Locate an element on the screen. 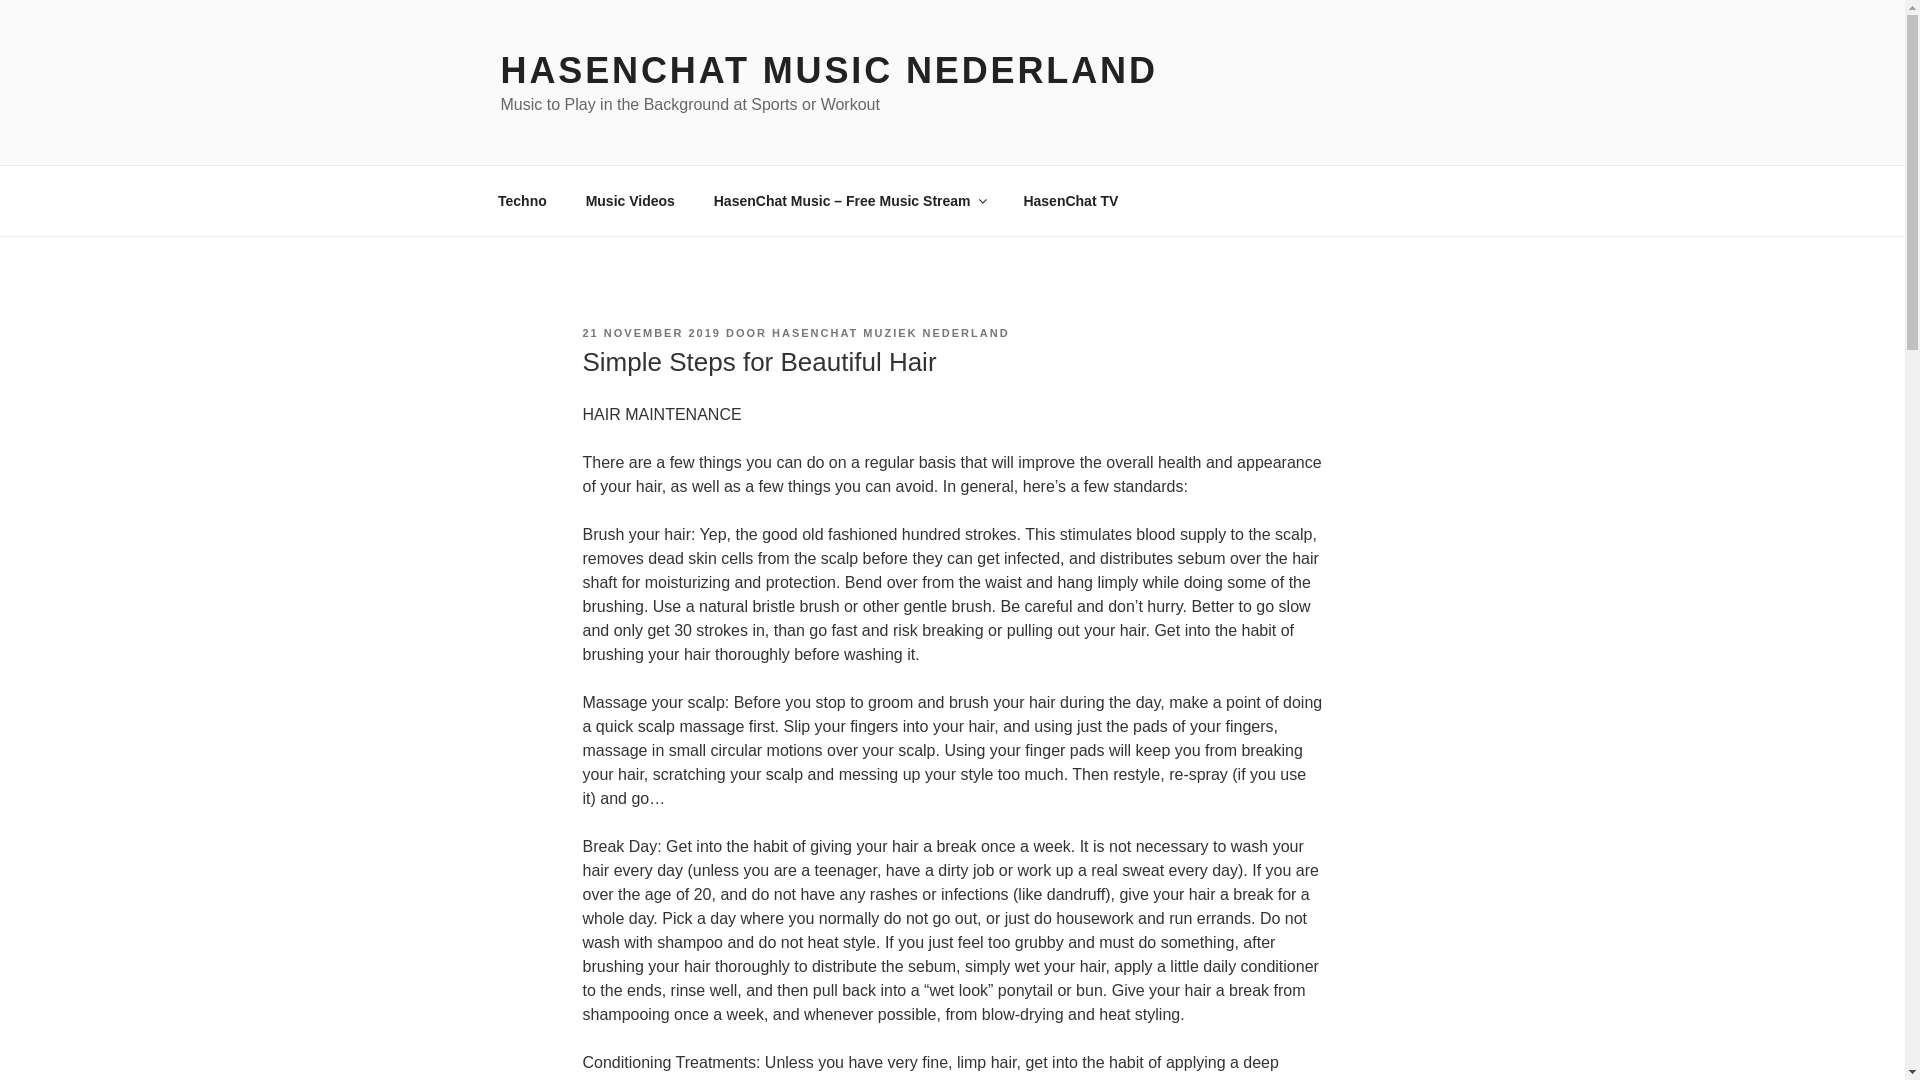 This screenshot has height=1080, width=1920. 21 NOVEMBER 2019 is located at coordinates (650, 333).